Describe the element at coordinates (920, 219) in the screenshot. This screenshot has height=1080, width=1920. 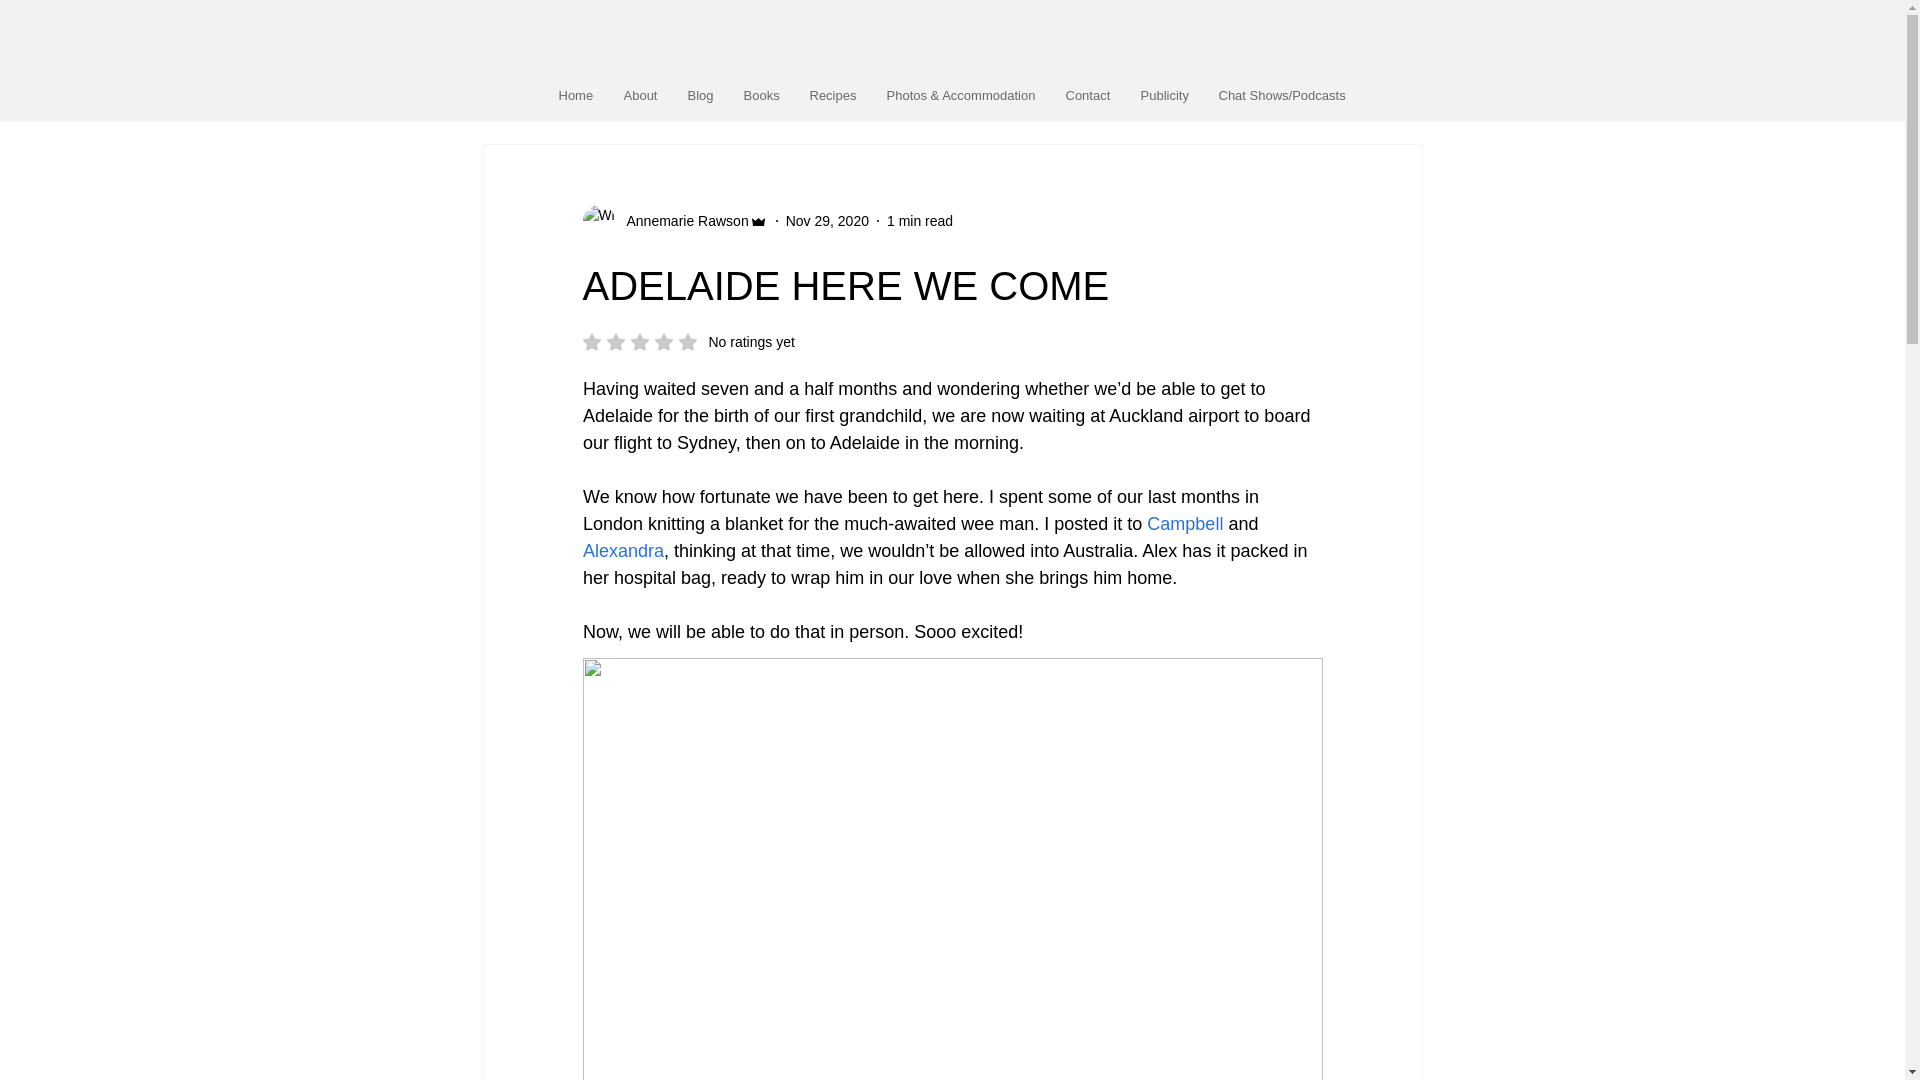
I see `1 min read` at that location.